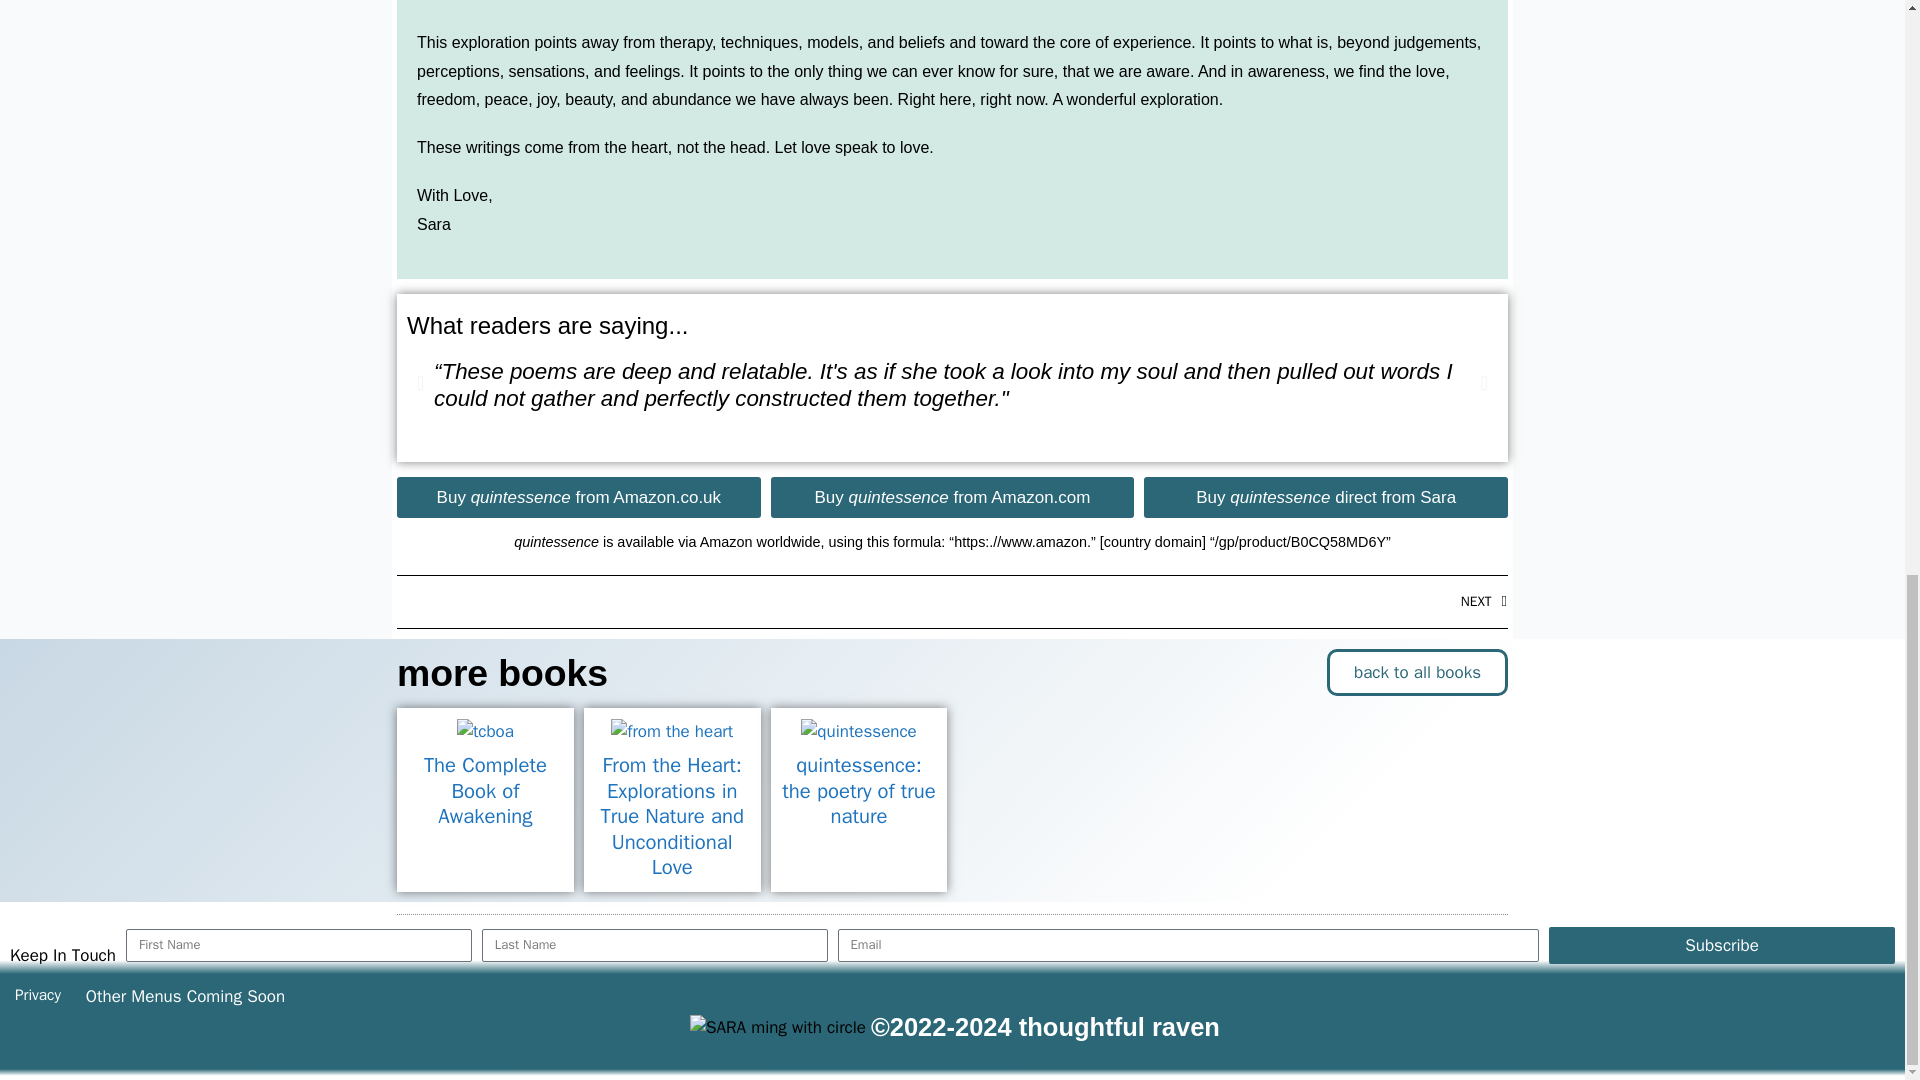  Describe the element at coordinates (485, 732) in the screenshot. I see `tcboa` at that location.